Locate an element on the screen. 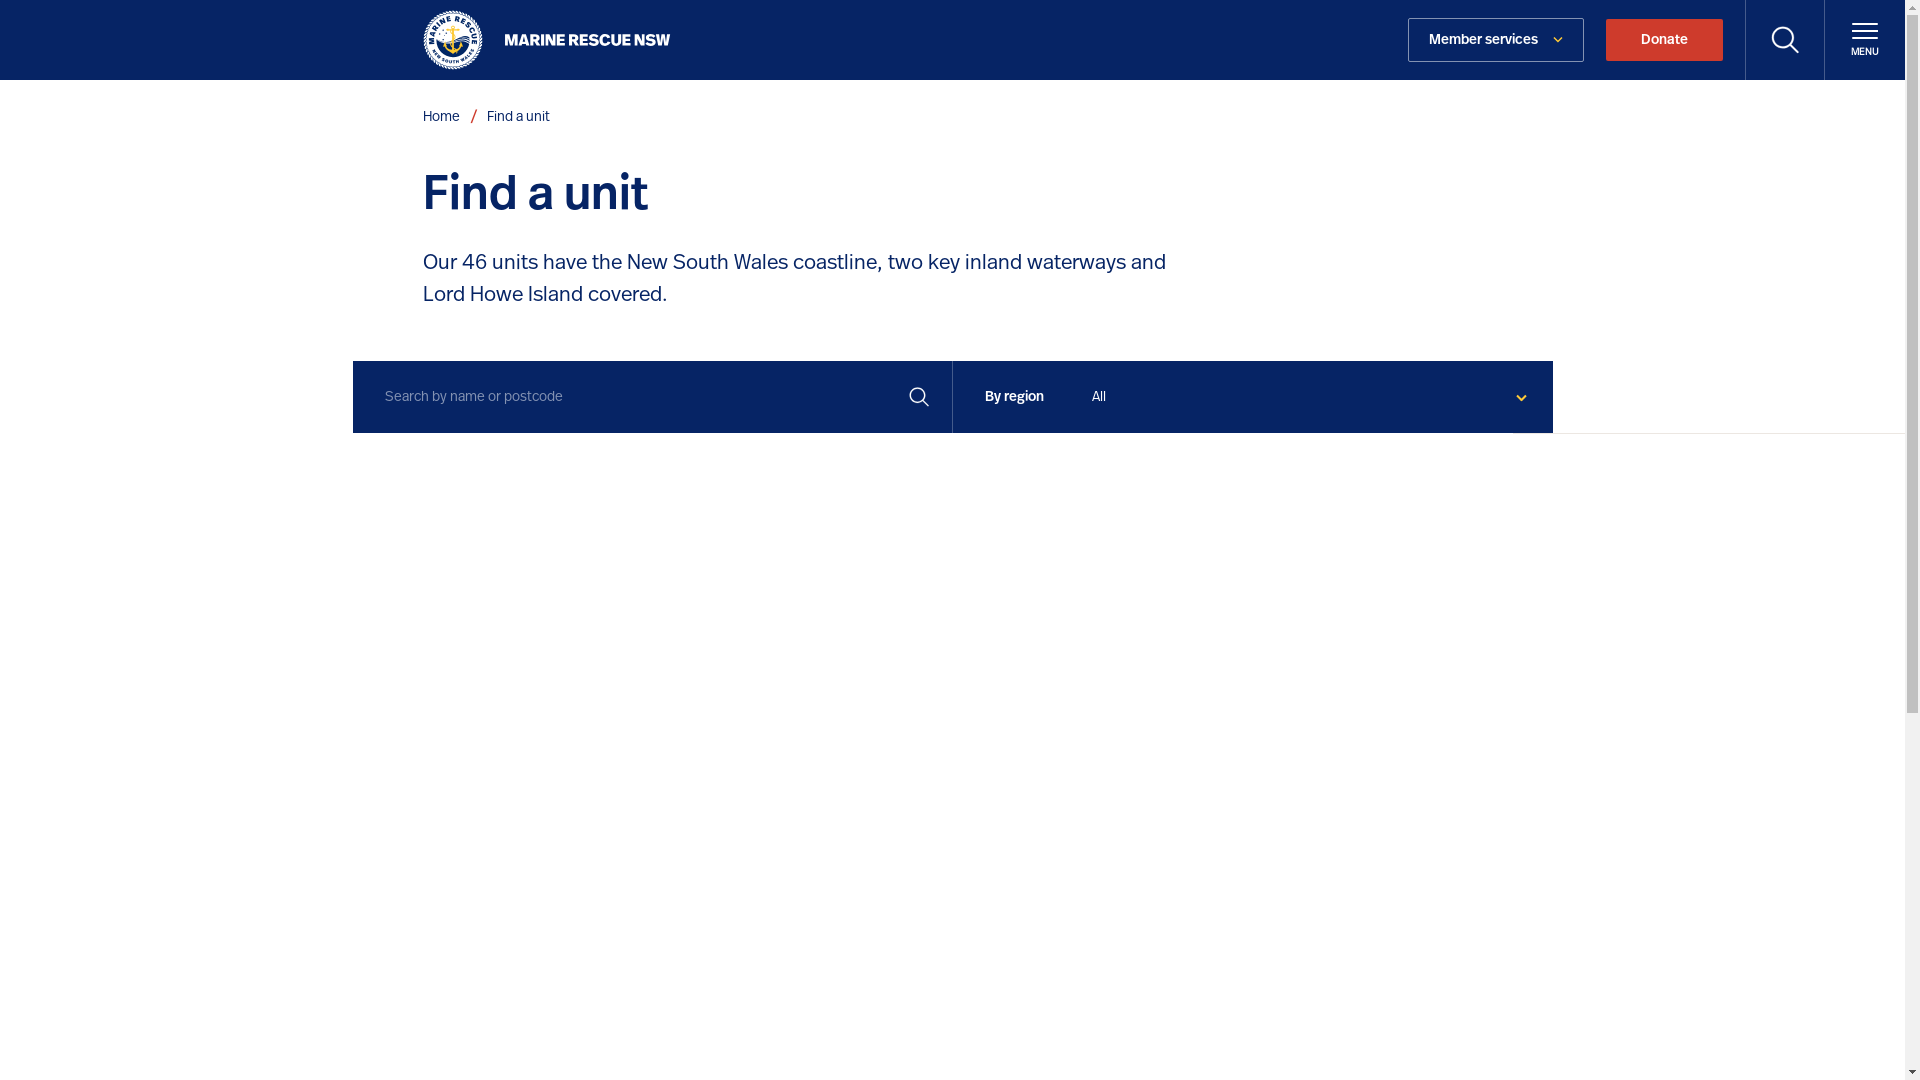  Donate is located at coordinates (1664, 40).